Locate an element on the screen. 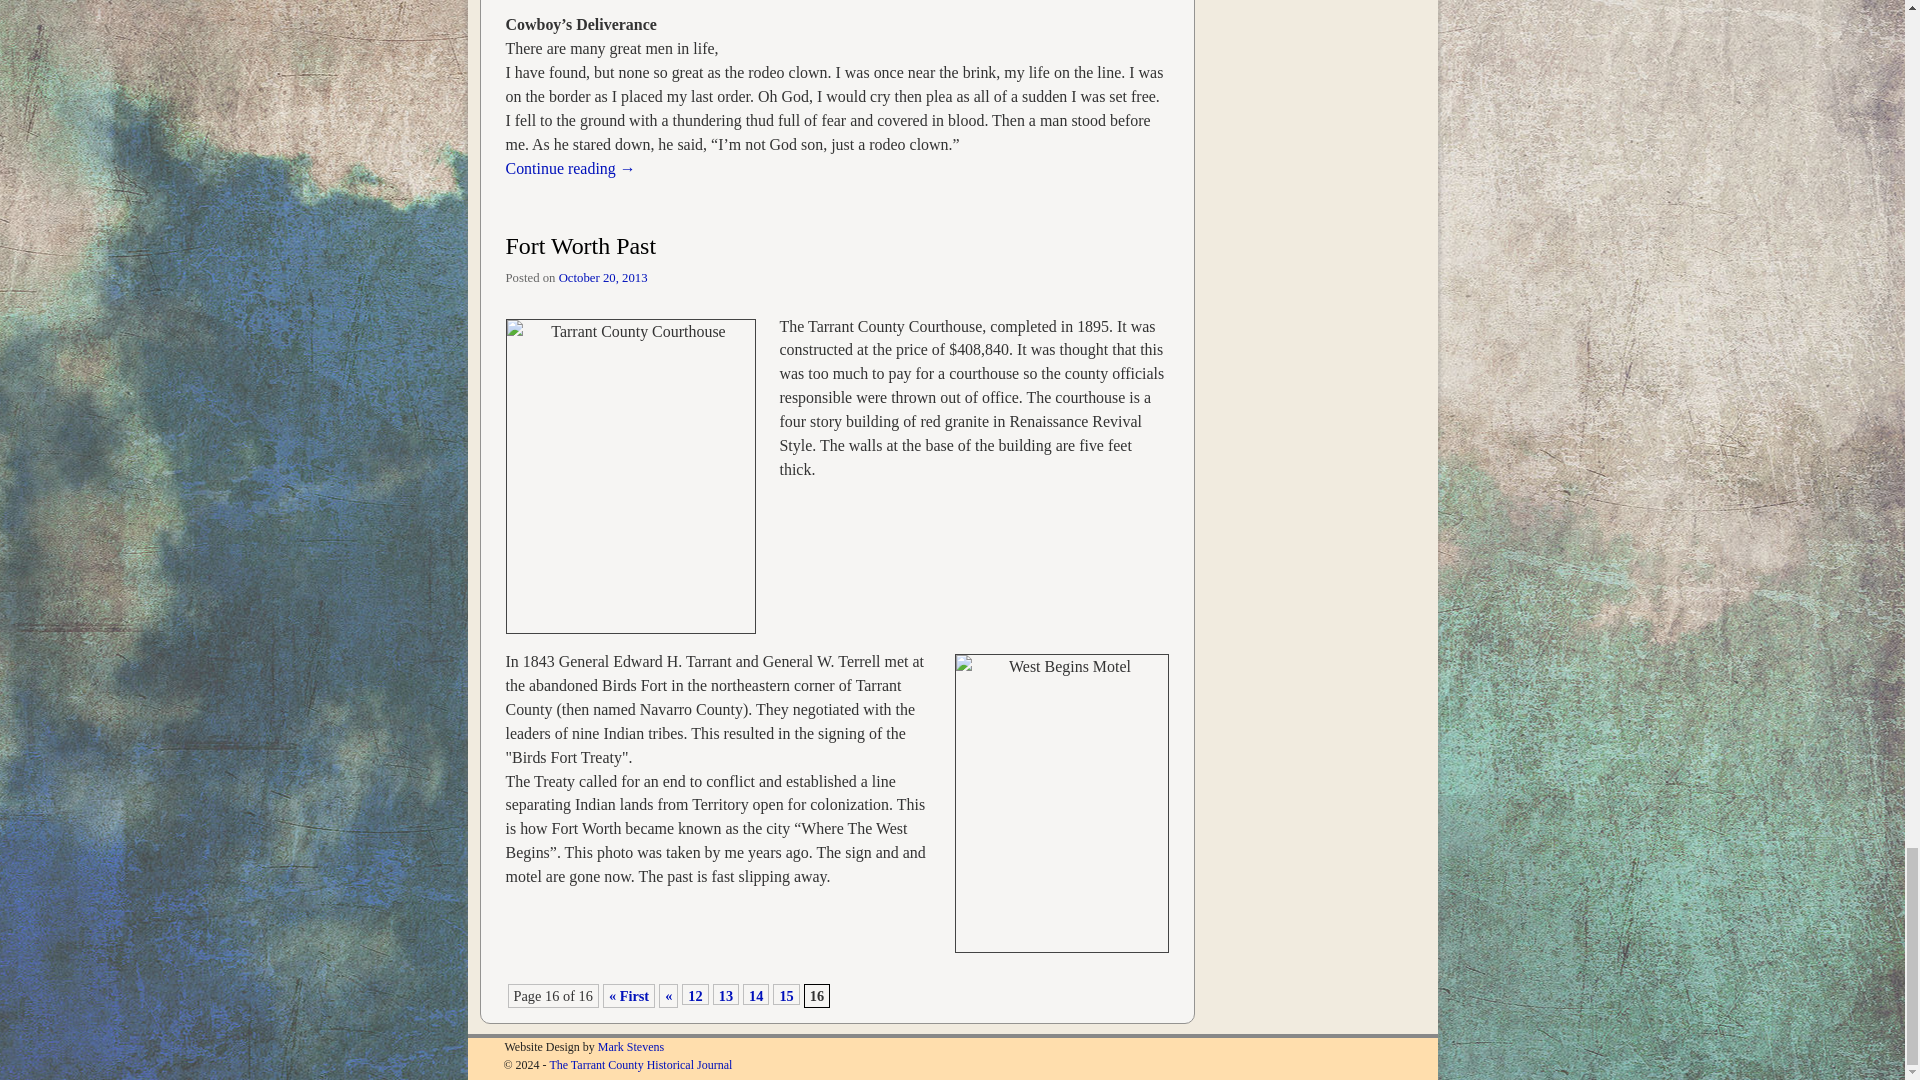 This screenshot has width=1920, height=1080. The Tarrant County Historical Journal is located at coordinates (640, 1065).